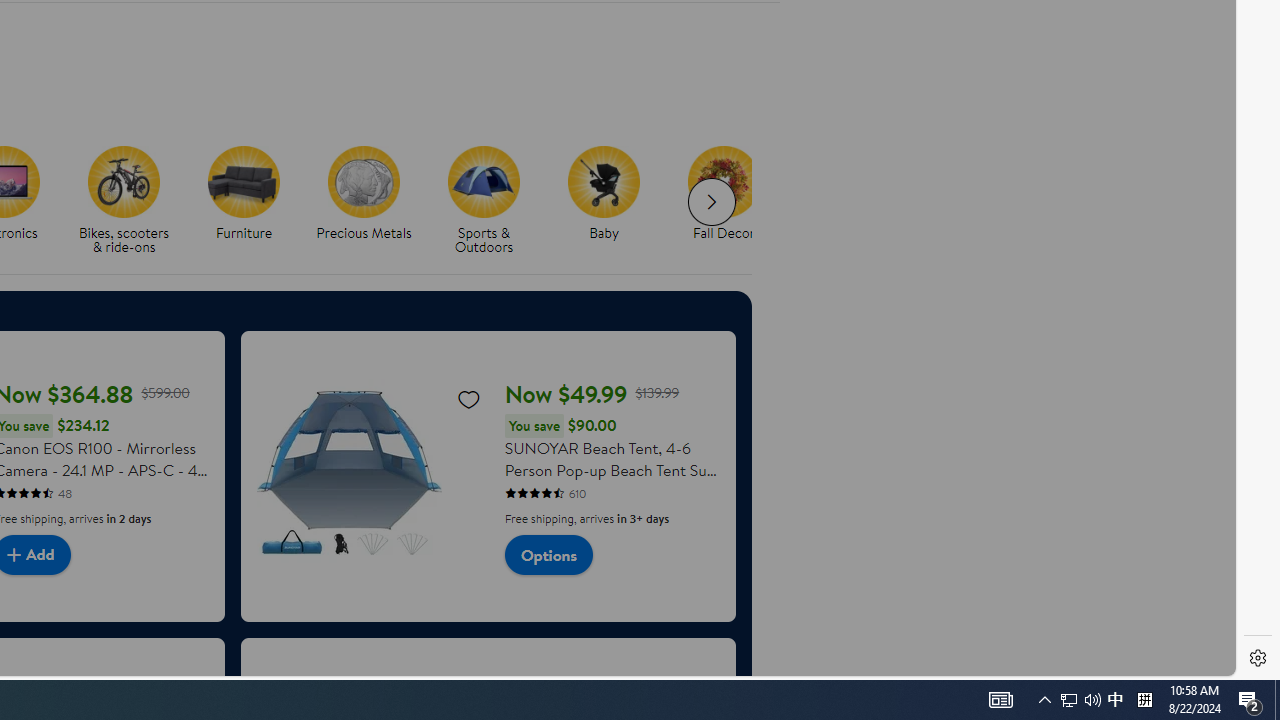 This screenshot has height=720, width=1280. I want to click on Fall Decor Fall Decor, so click(724, 194).